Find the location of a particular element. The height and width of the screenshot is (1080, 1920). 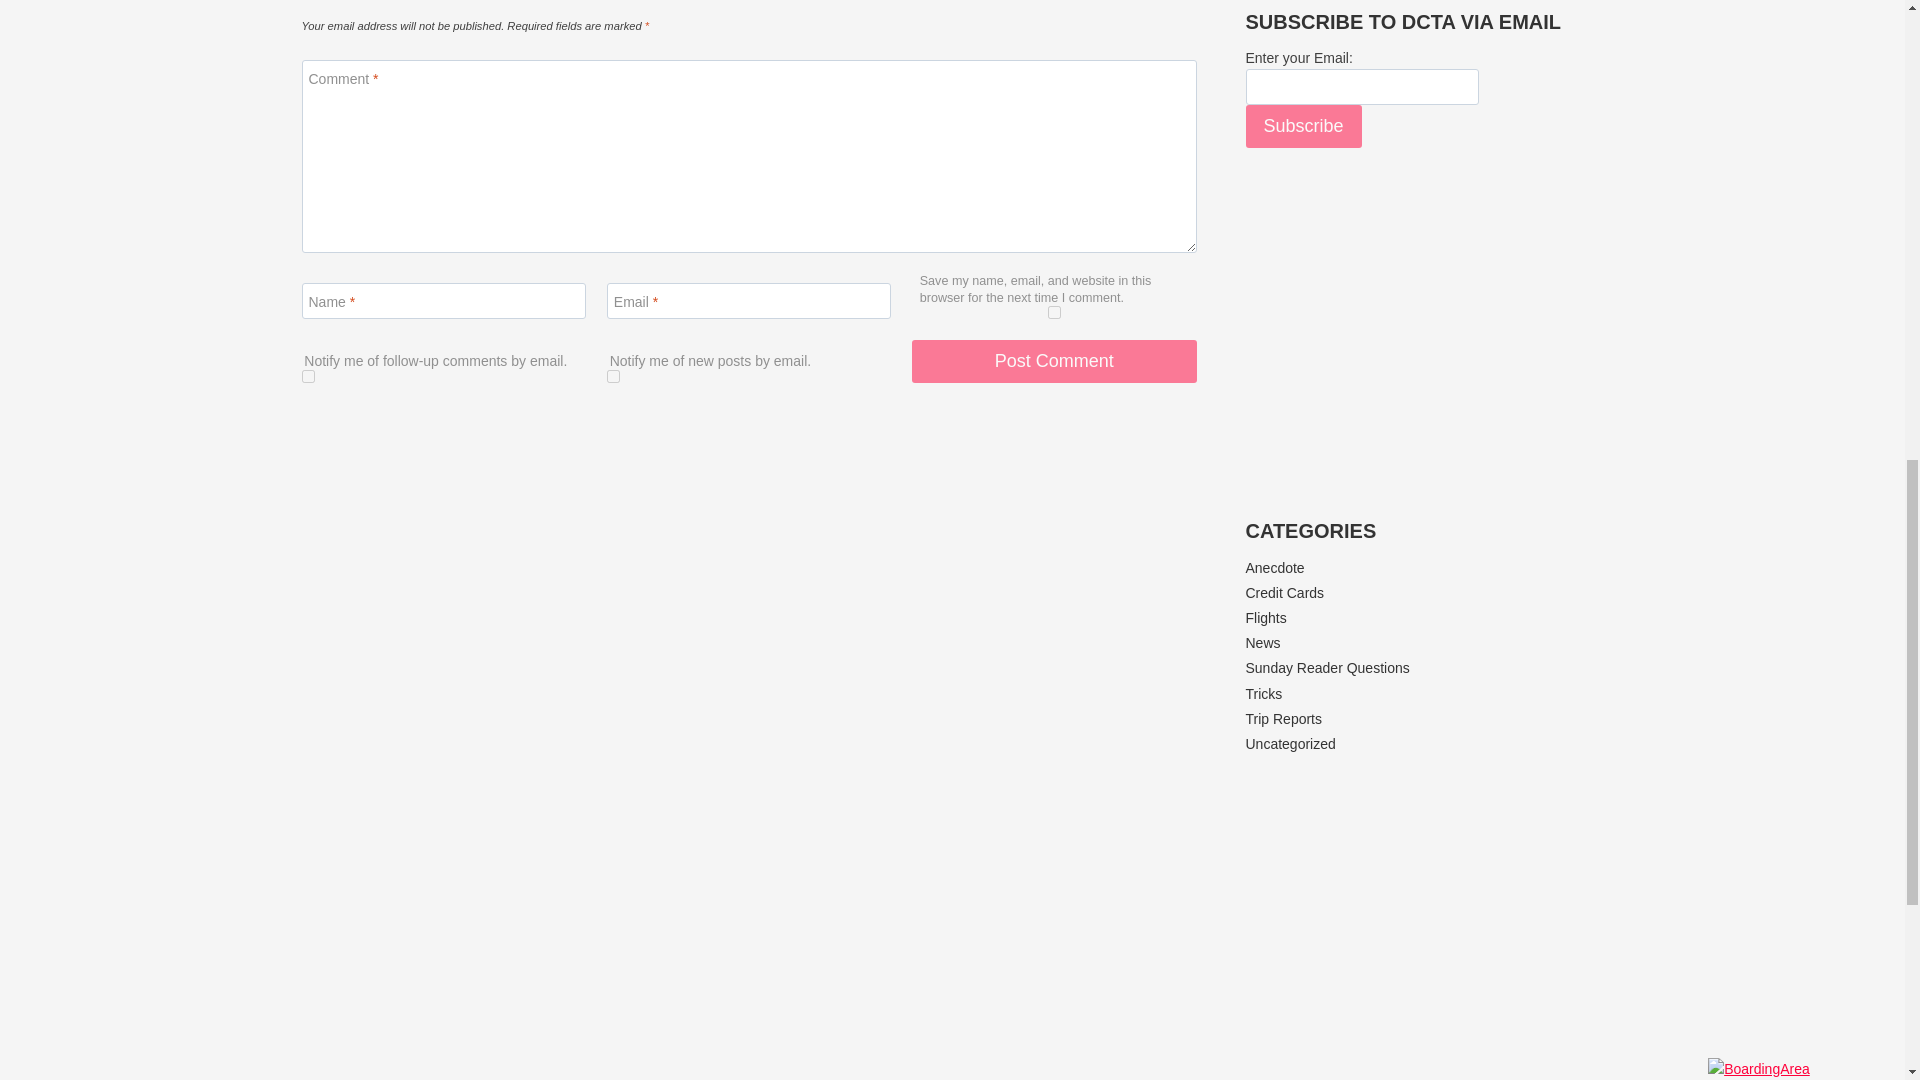

Flights is located at coordinates (1266, 618).